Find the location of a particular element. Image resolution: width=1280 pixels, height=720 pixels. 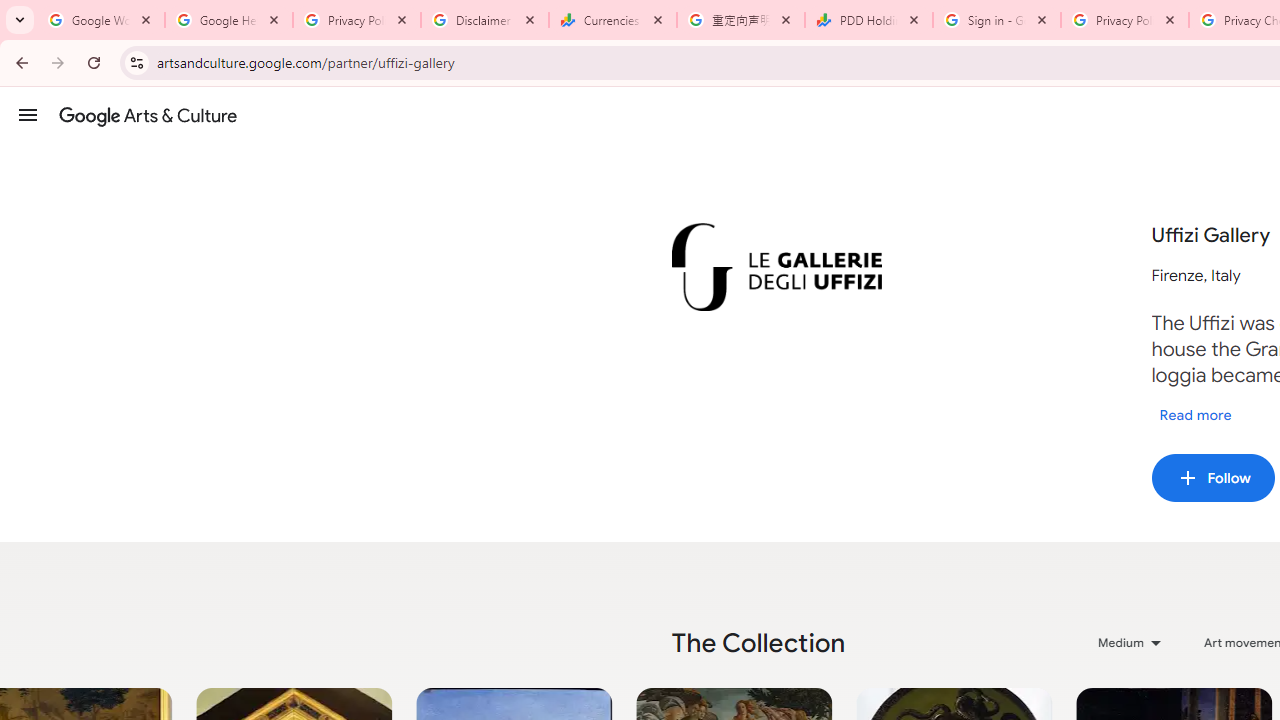

Google Workspace Admin Community is located at coordinates (101, 20).